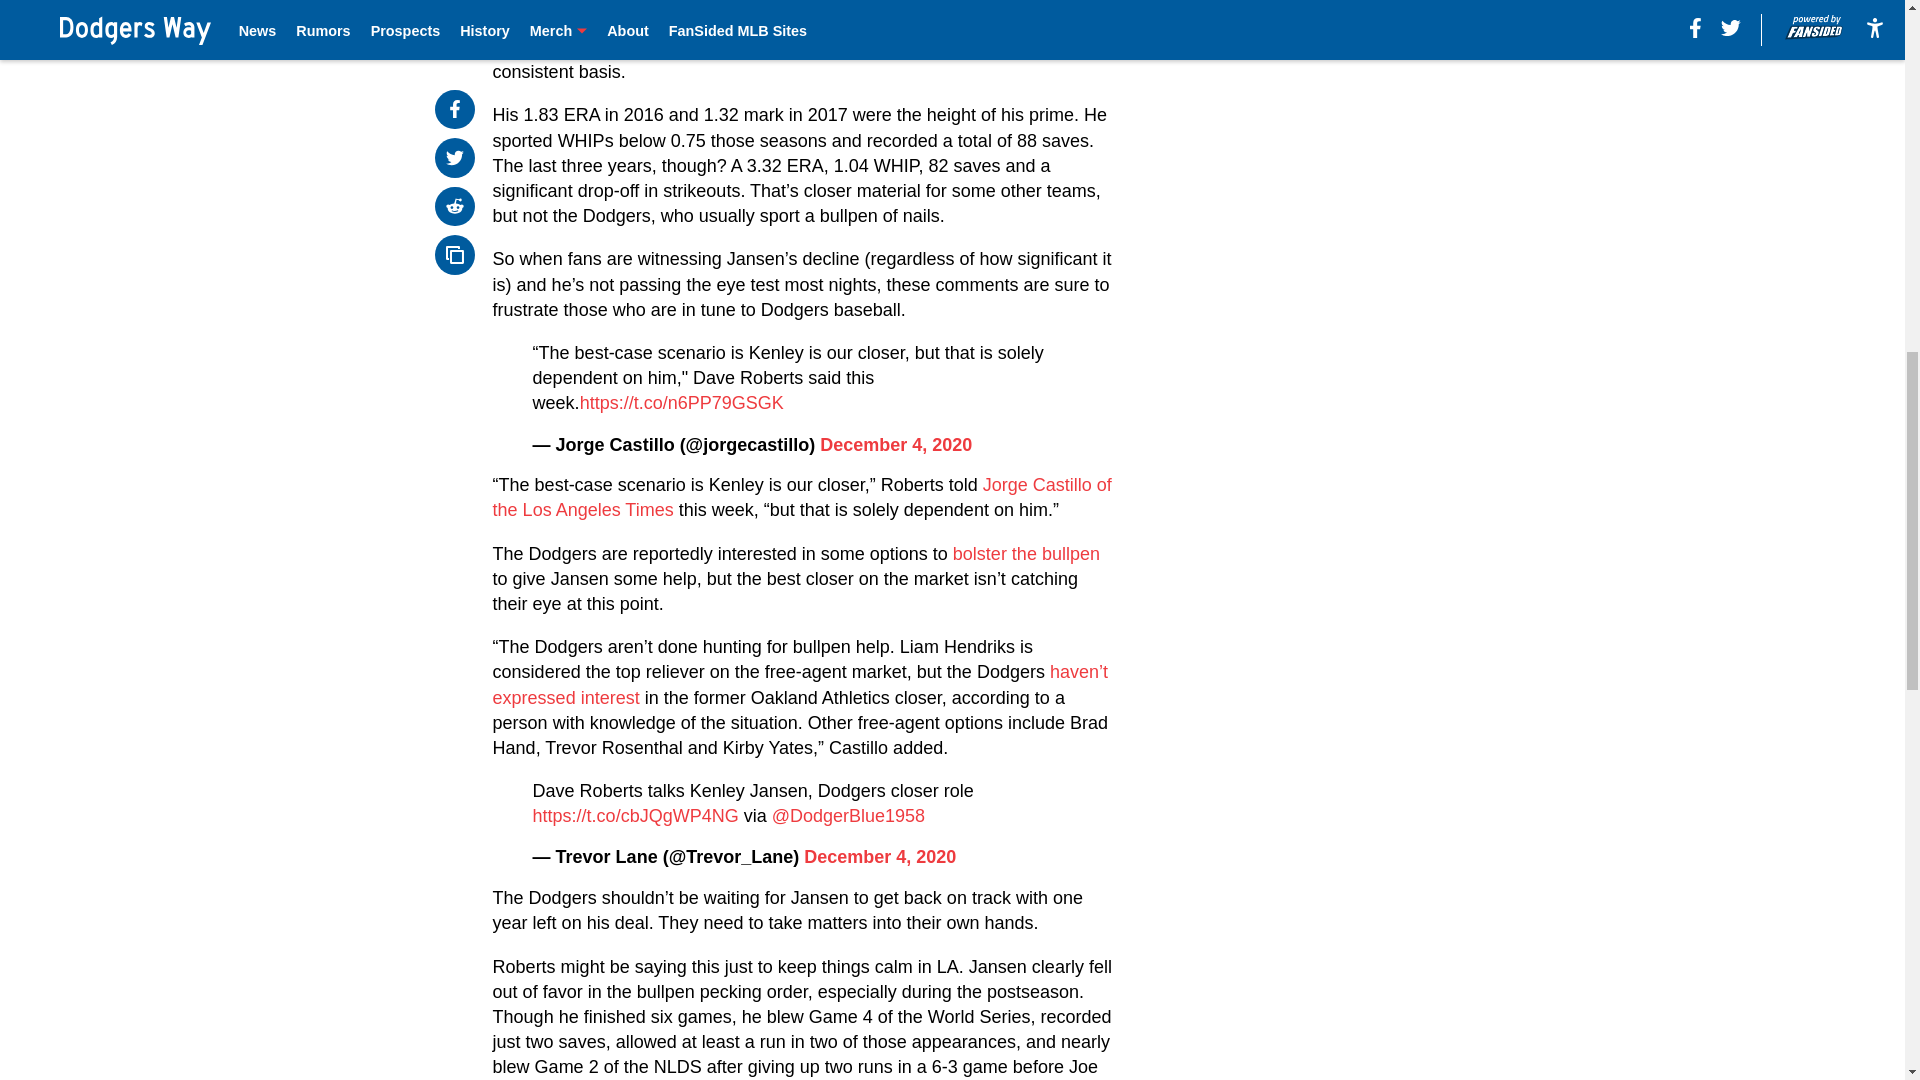 The width and height of the screenshot is (1920, 1080). I want to click on December 4, 2020, so click(880, 856).